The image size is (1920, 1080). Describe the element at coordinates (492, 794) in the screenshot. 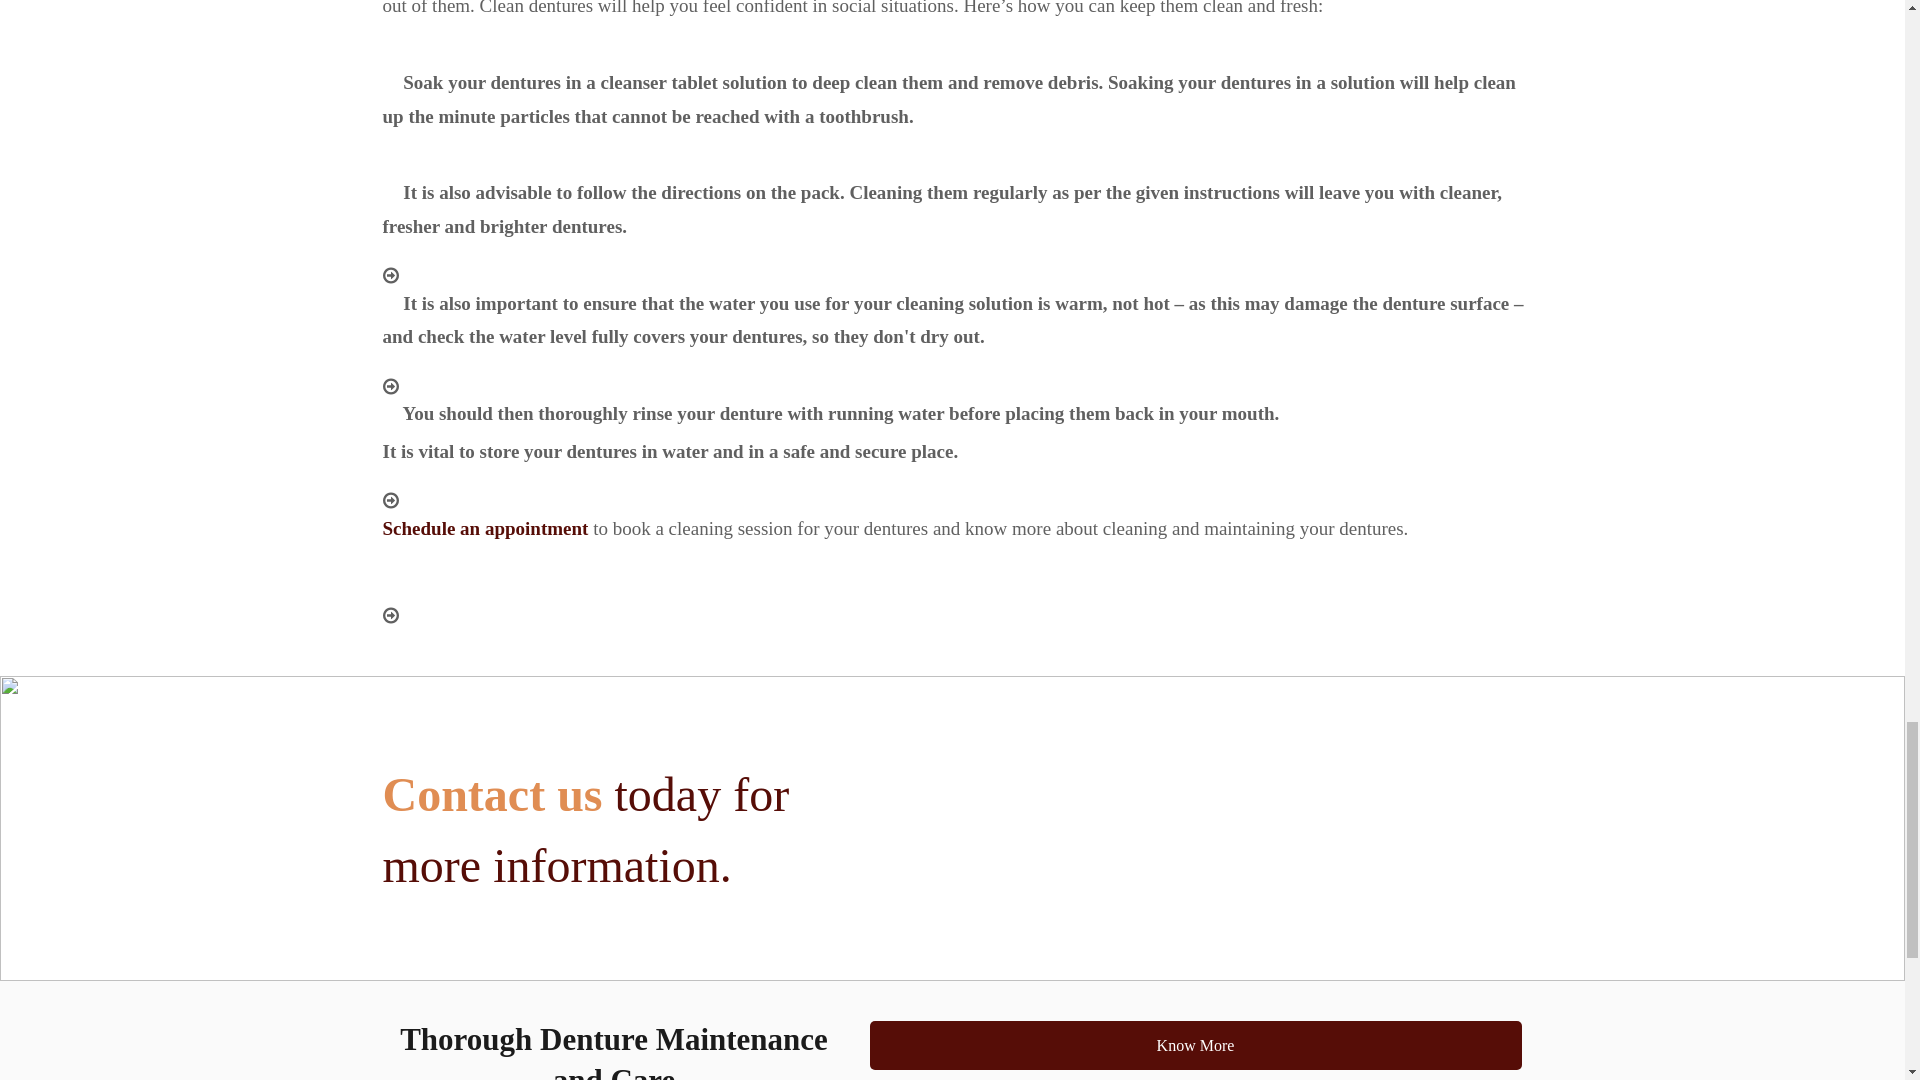

I see `Contact us` at that location.